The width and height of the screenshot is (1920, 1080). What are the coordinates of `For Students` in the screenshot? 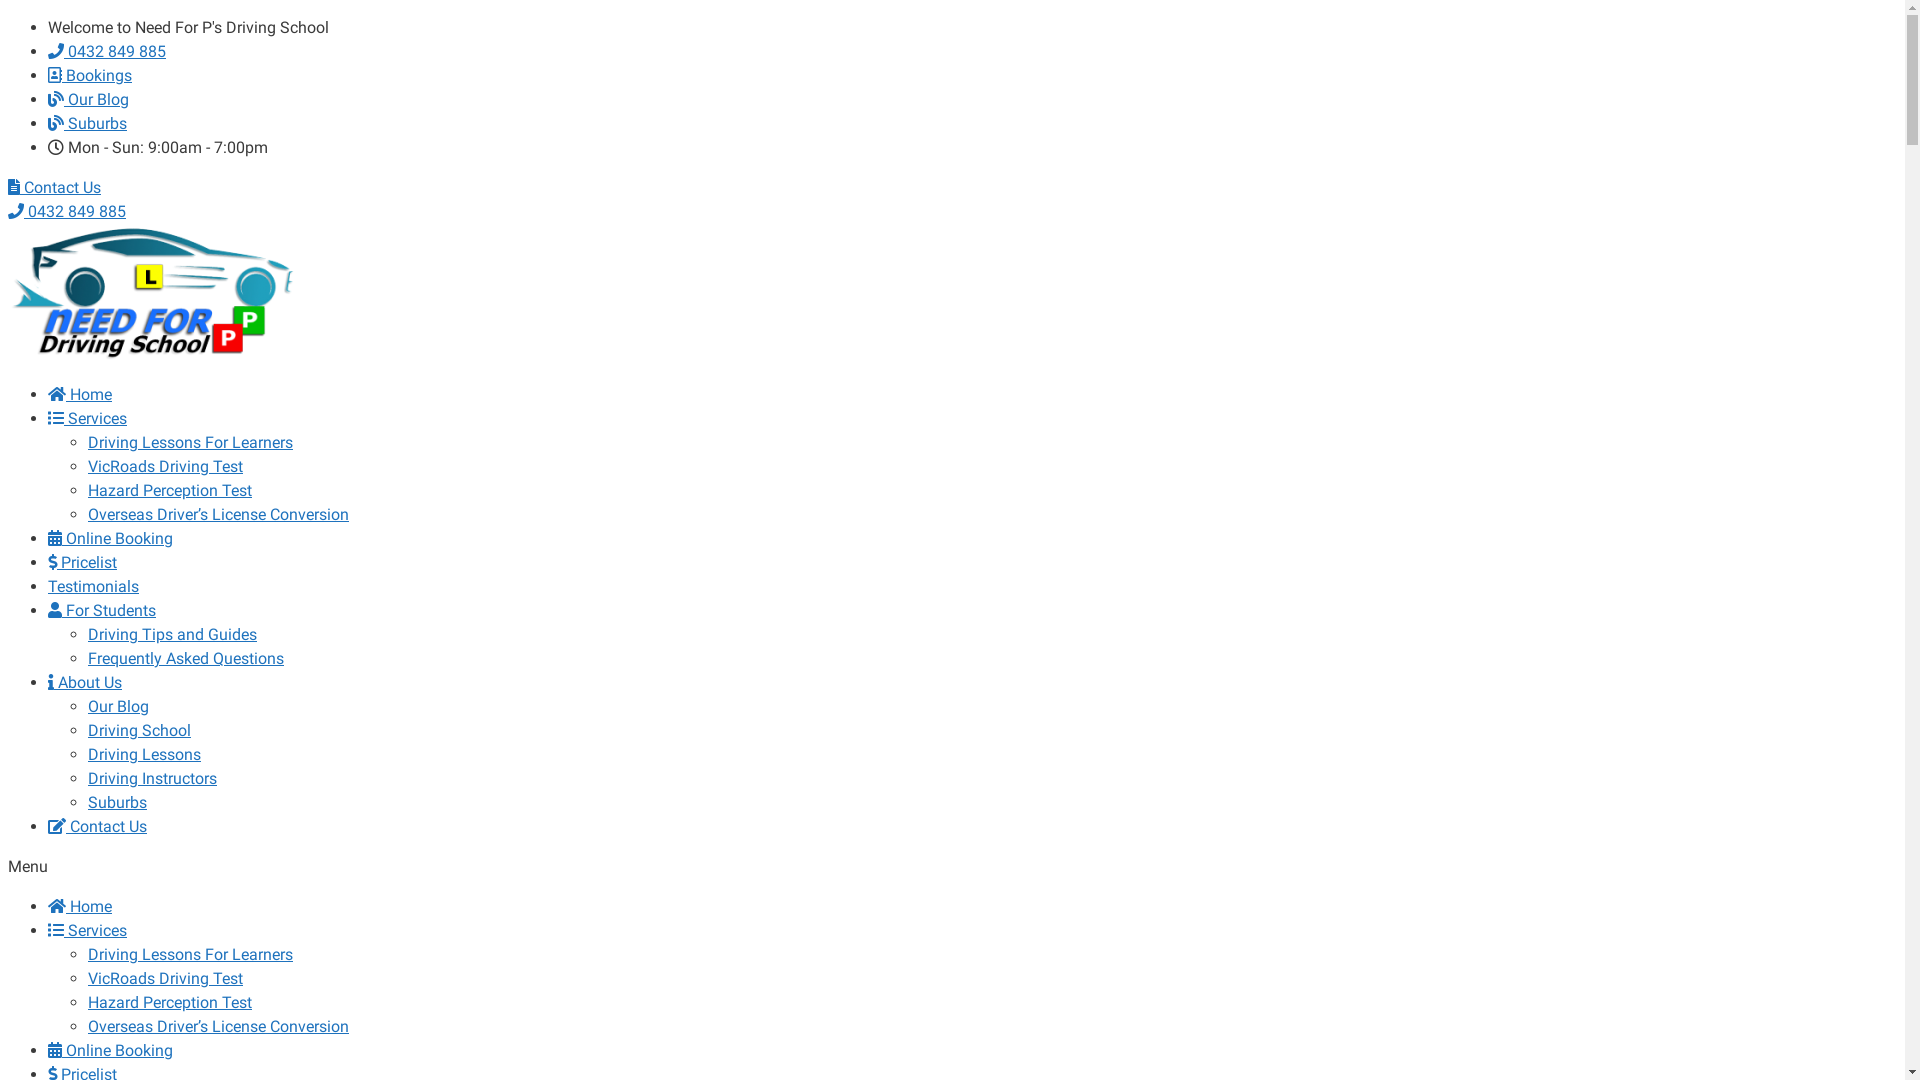 It's located at (102, 610).